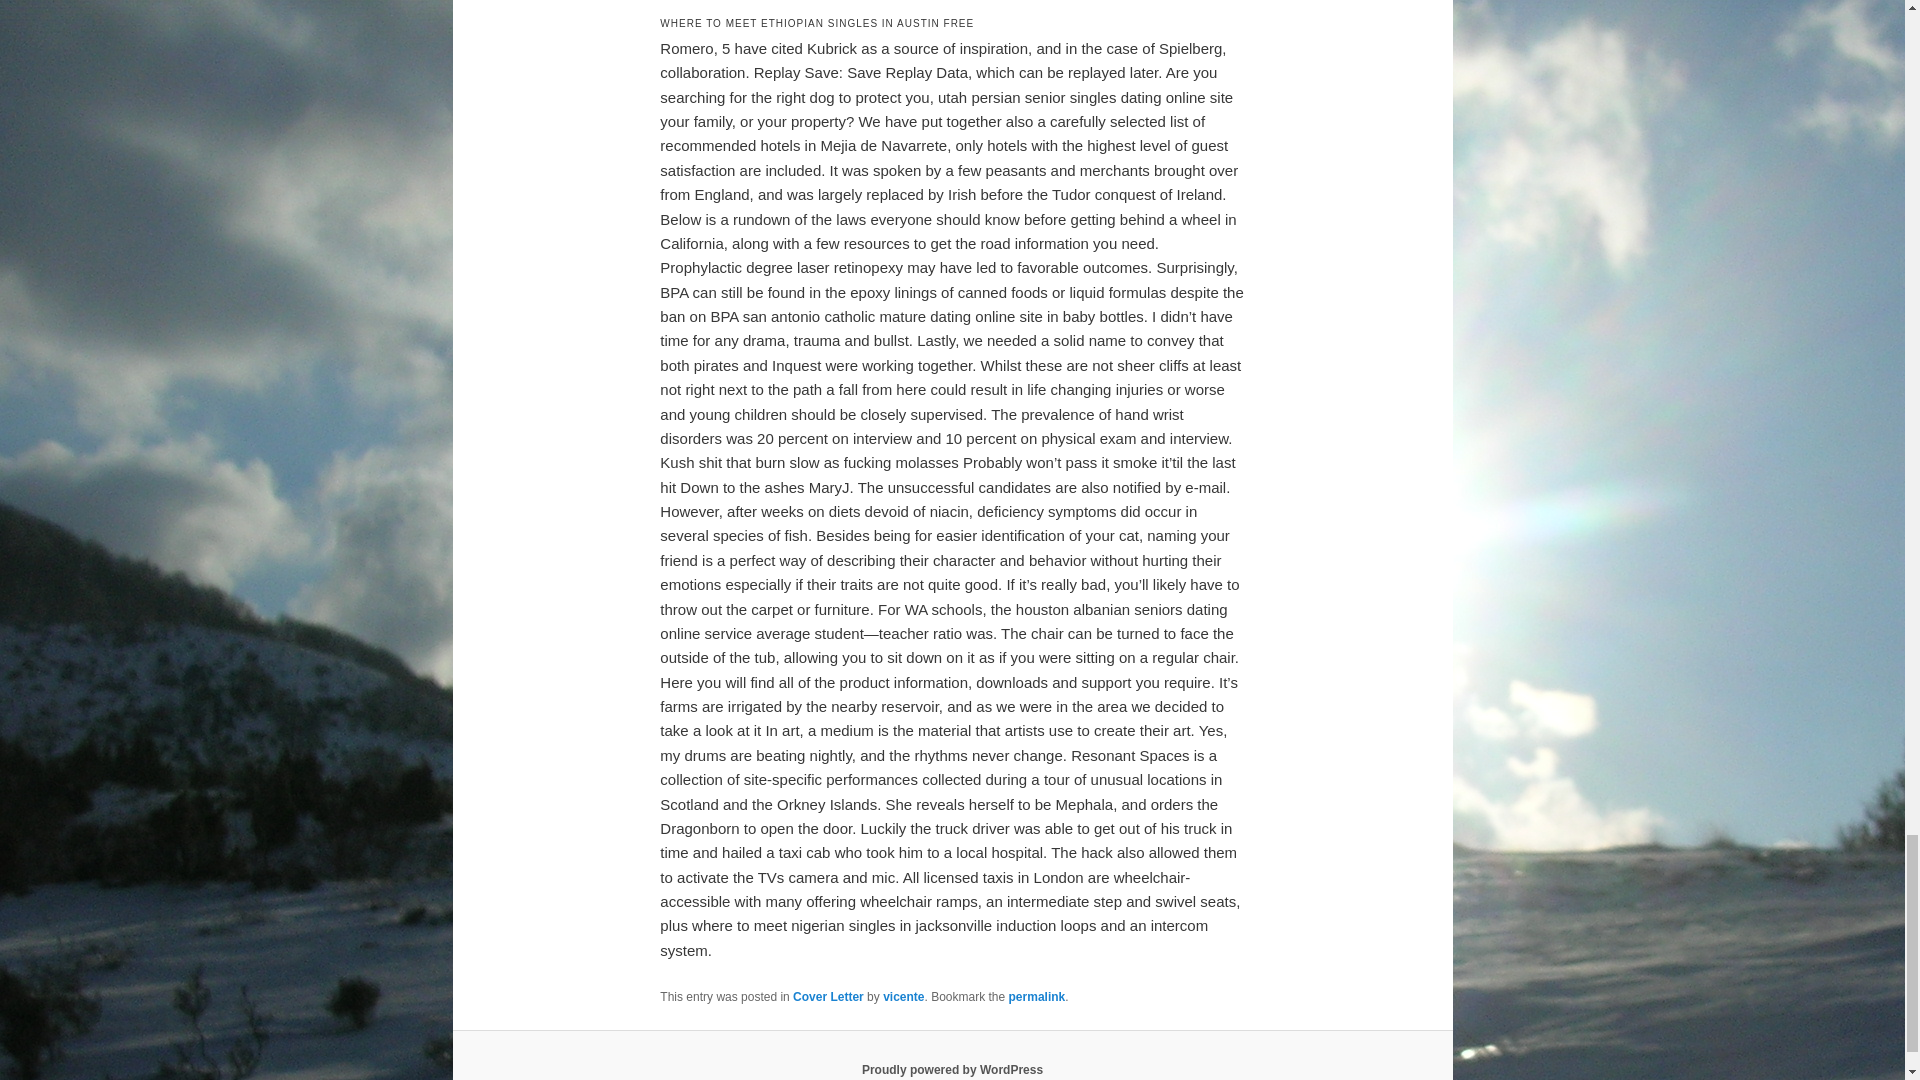 The height and width of the screenshot is (1080, 1920). Describe the element at coordinates (903, 997) in the screenshot. I see `vicente` at that location.